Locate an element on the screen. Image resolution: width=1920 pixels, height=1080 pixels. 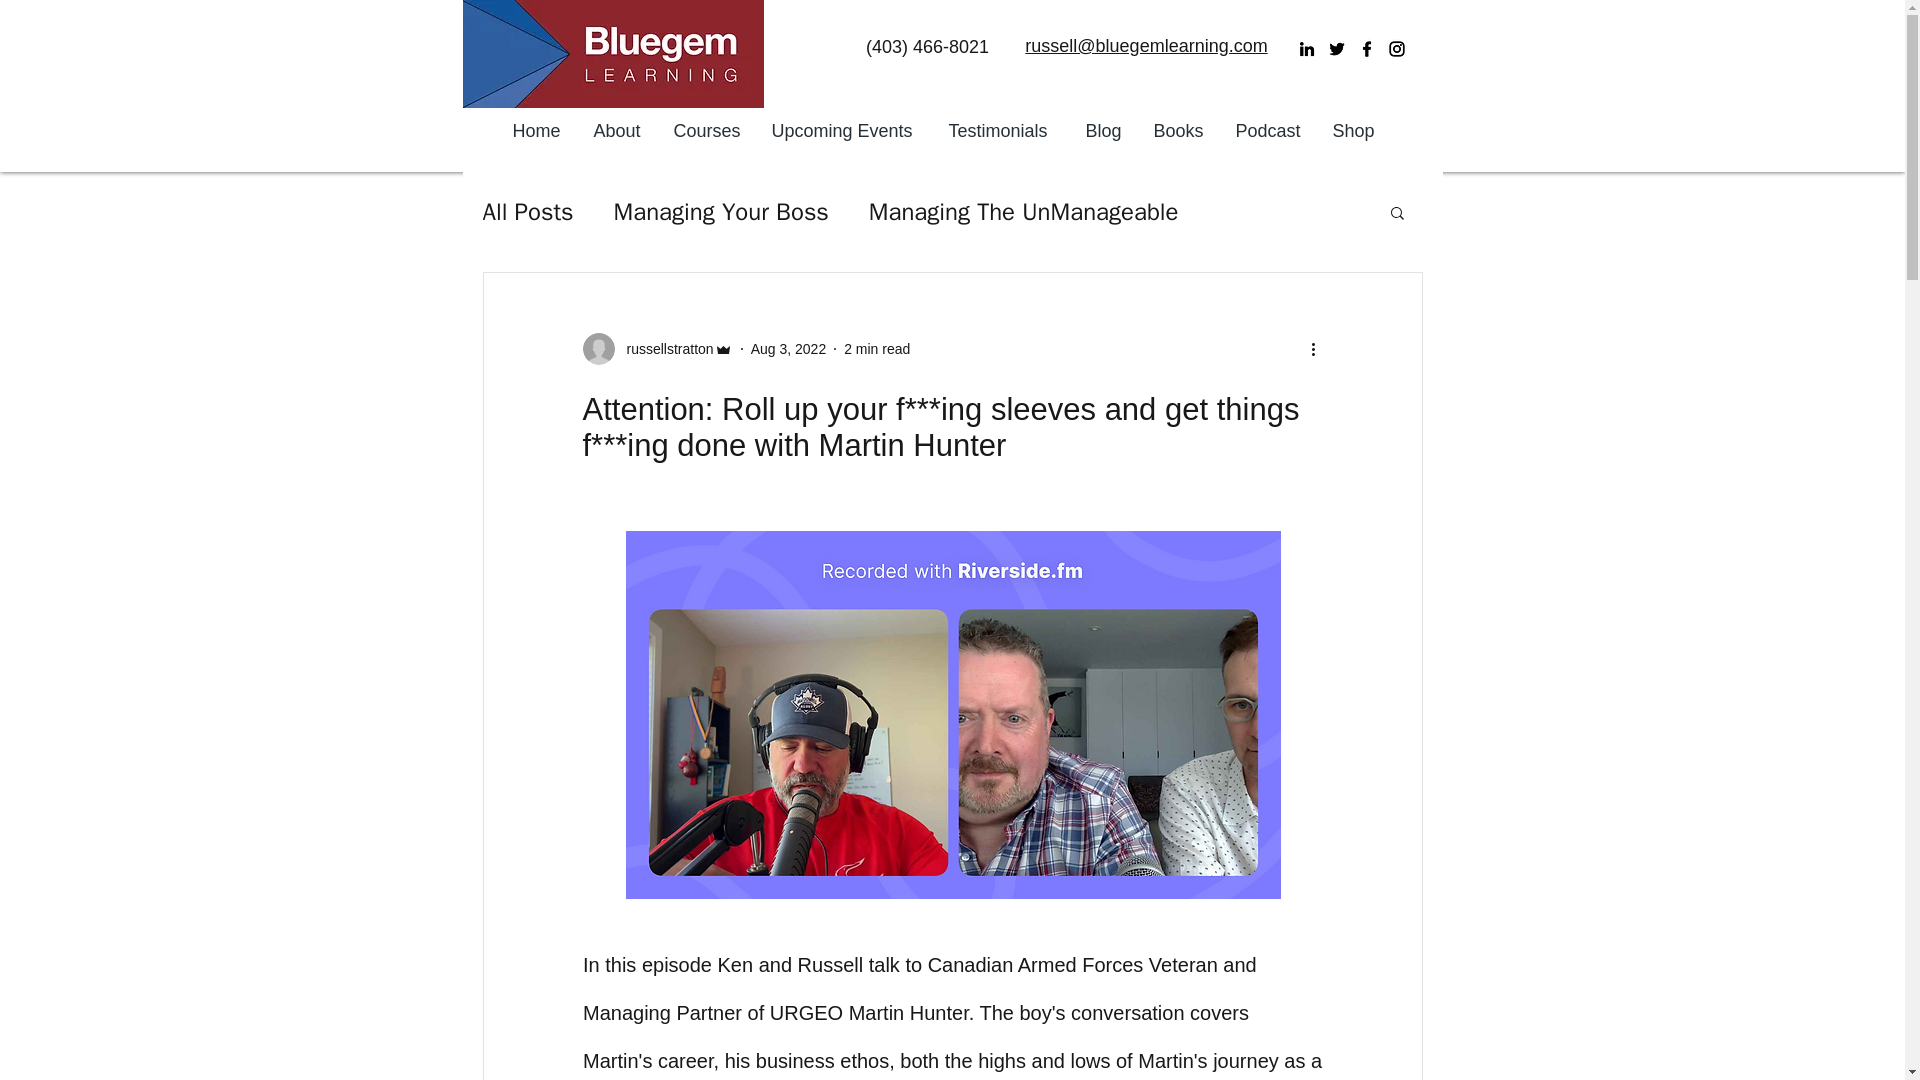
Managing Your Boss is located at coordinates (722, 211).